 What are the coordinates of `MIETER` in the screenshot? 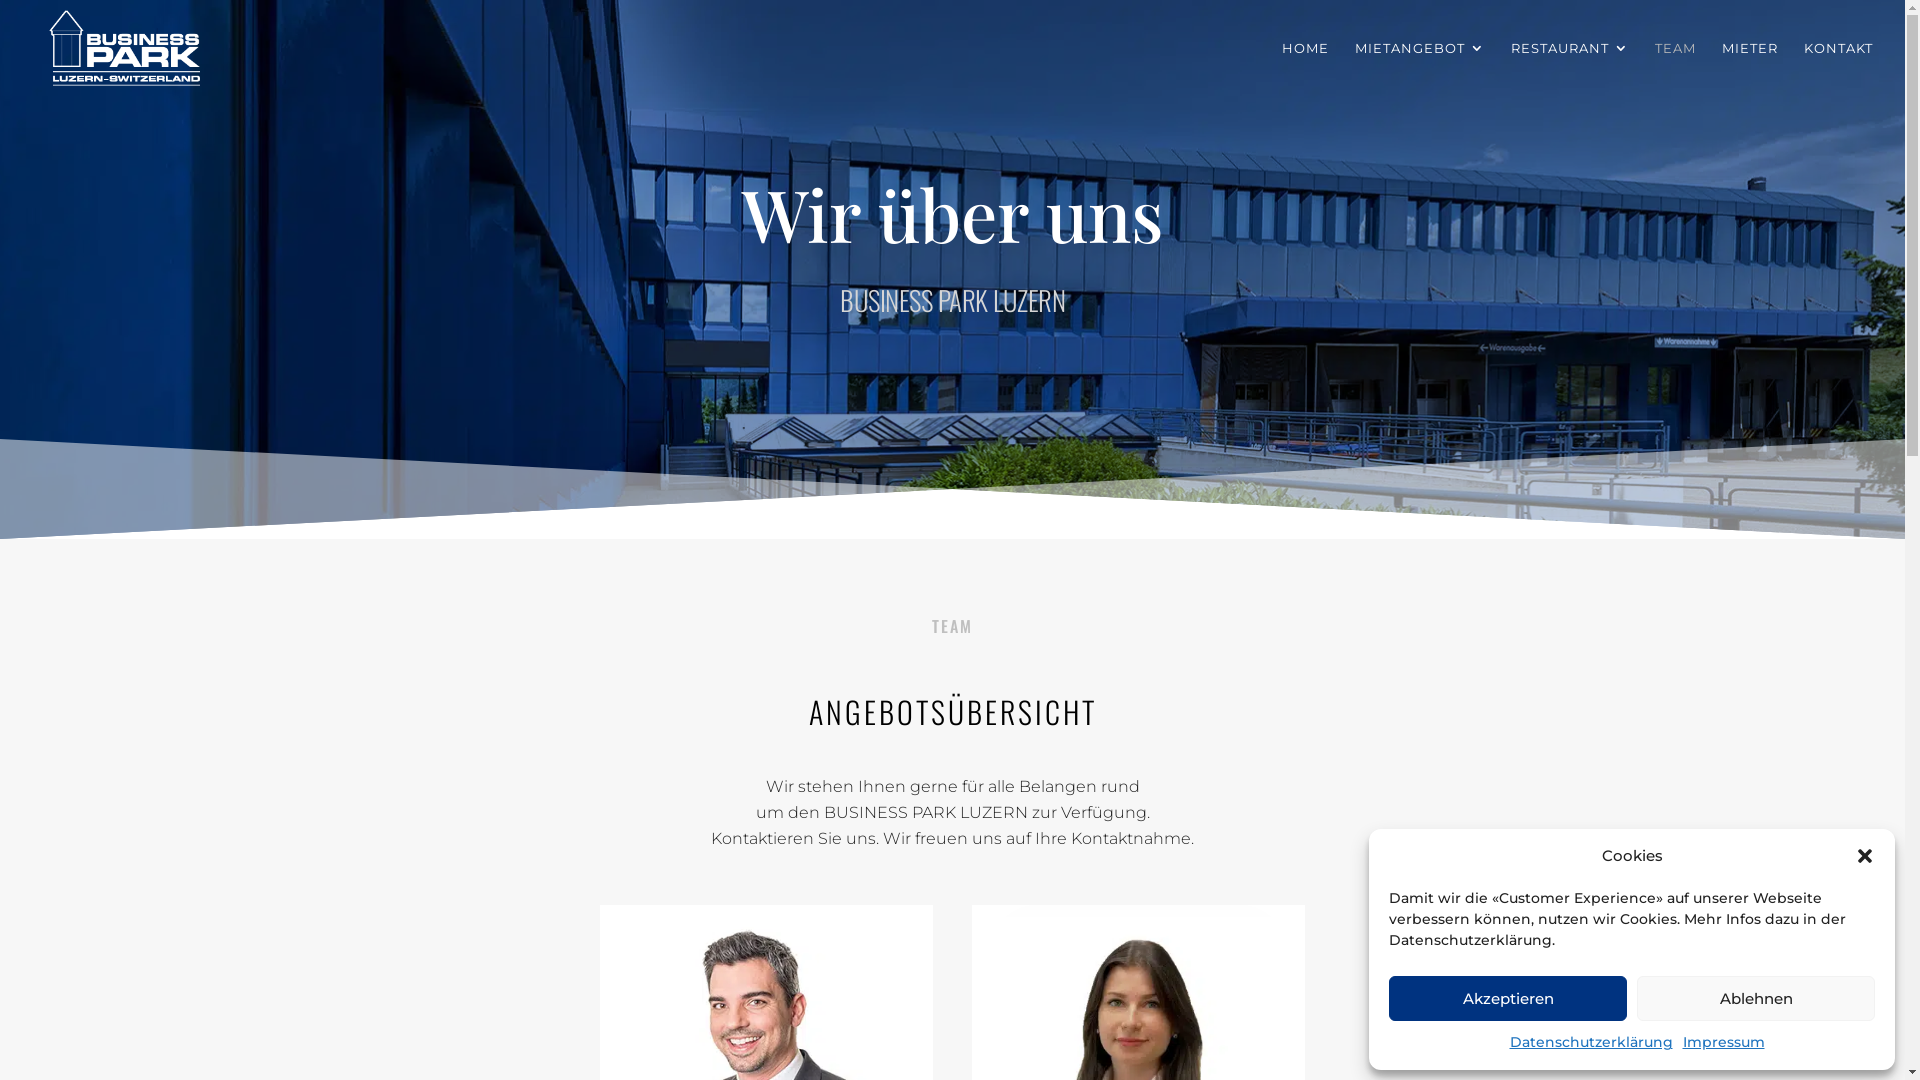 It's located at (1750, 68).